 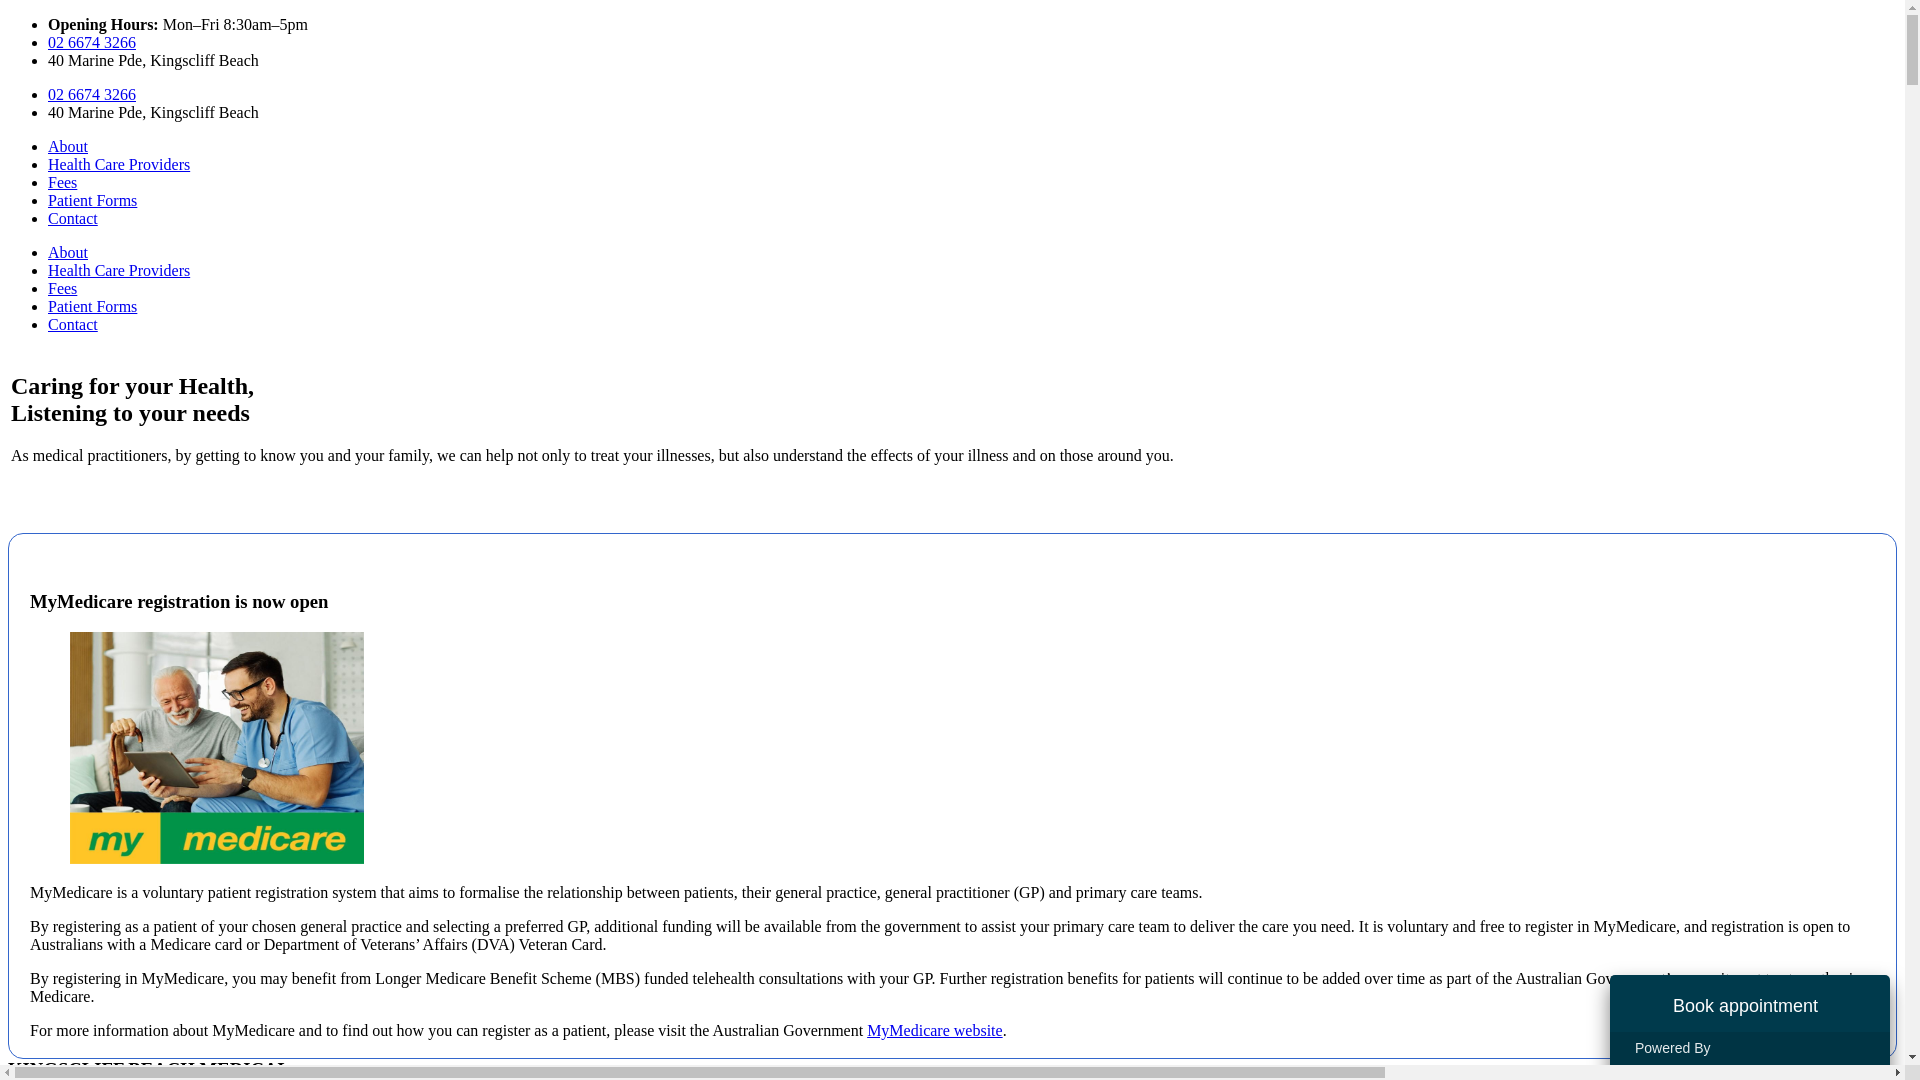 I want to click on 40 Marine Pde, Kingscliff Beach, so click(x=154, y=60).